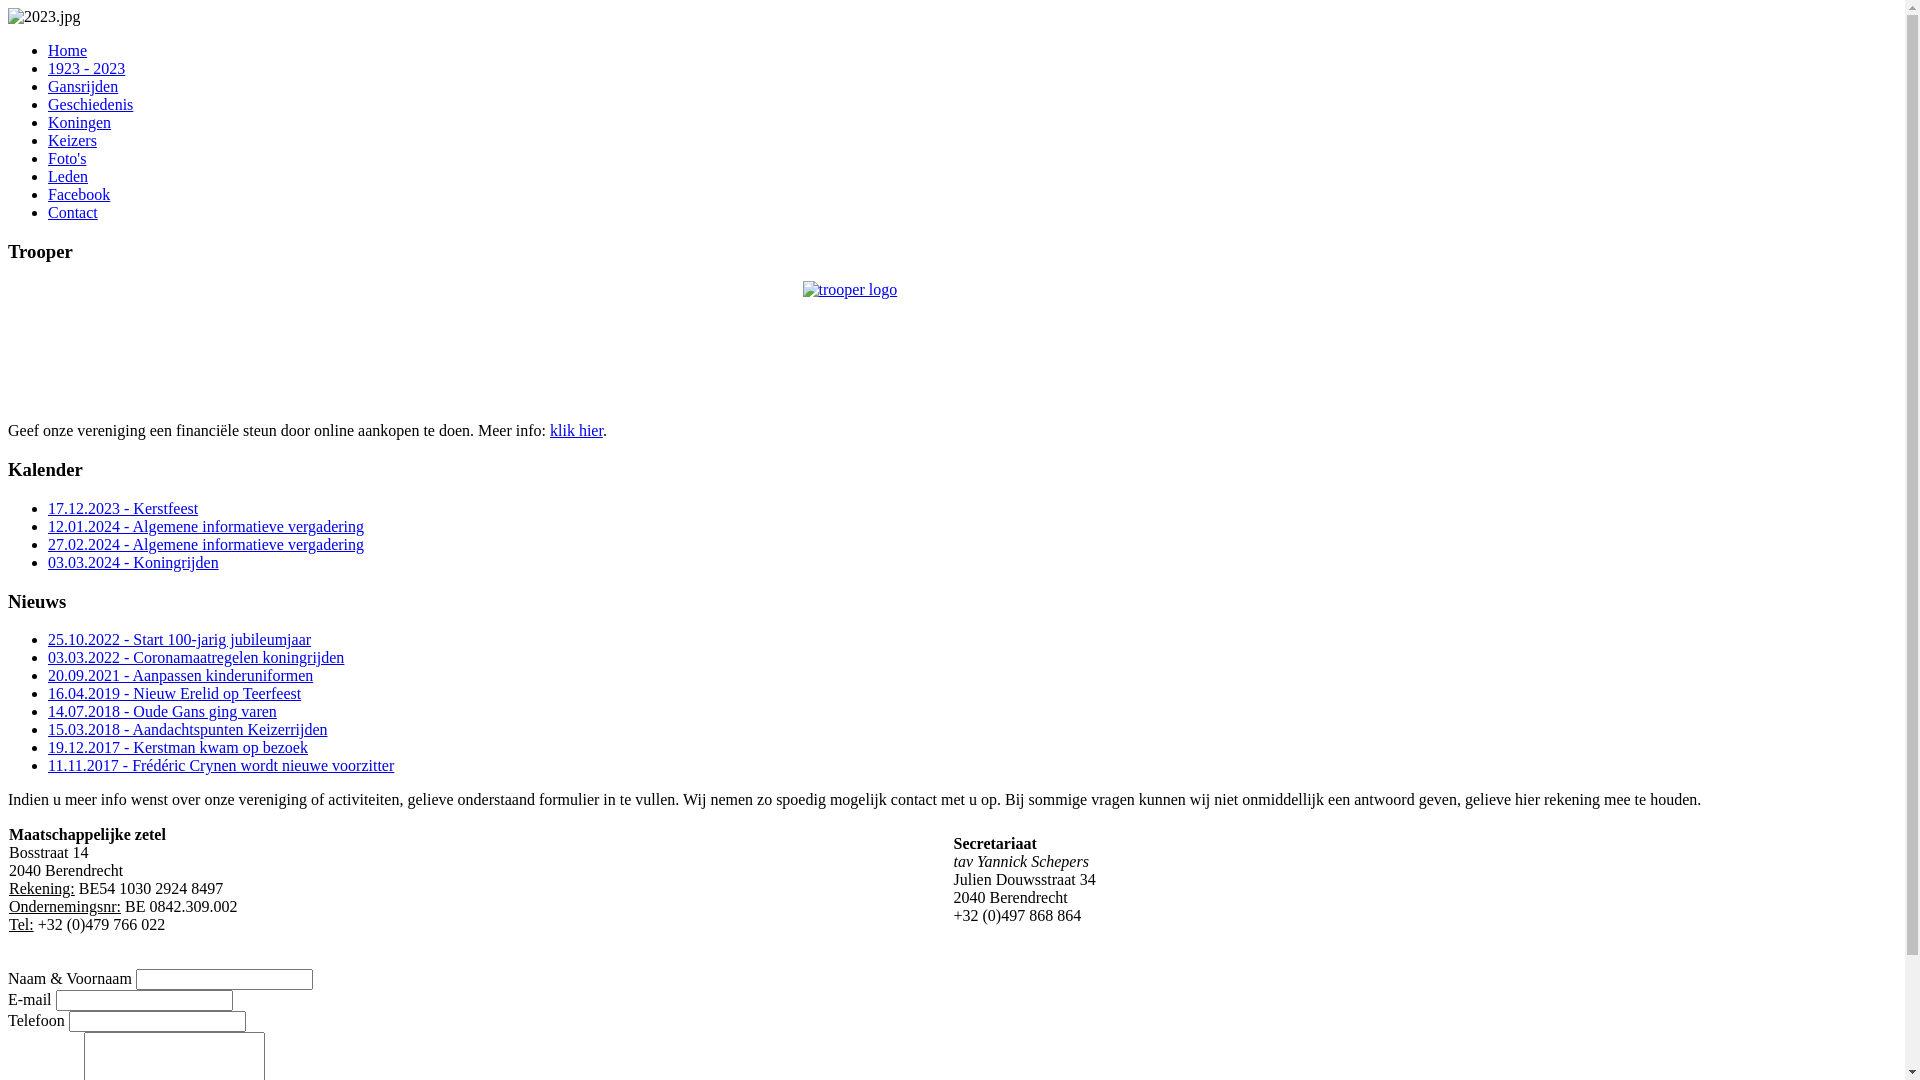 This screenshot has width=1920, height=1080. What do you see at coordinates (80, 122) in the screenshot?
I see `Koningen` at bounding box center [80, 122].